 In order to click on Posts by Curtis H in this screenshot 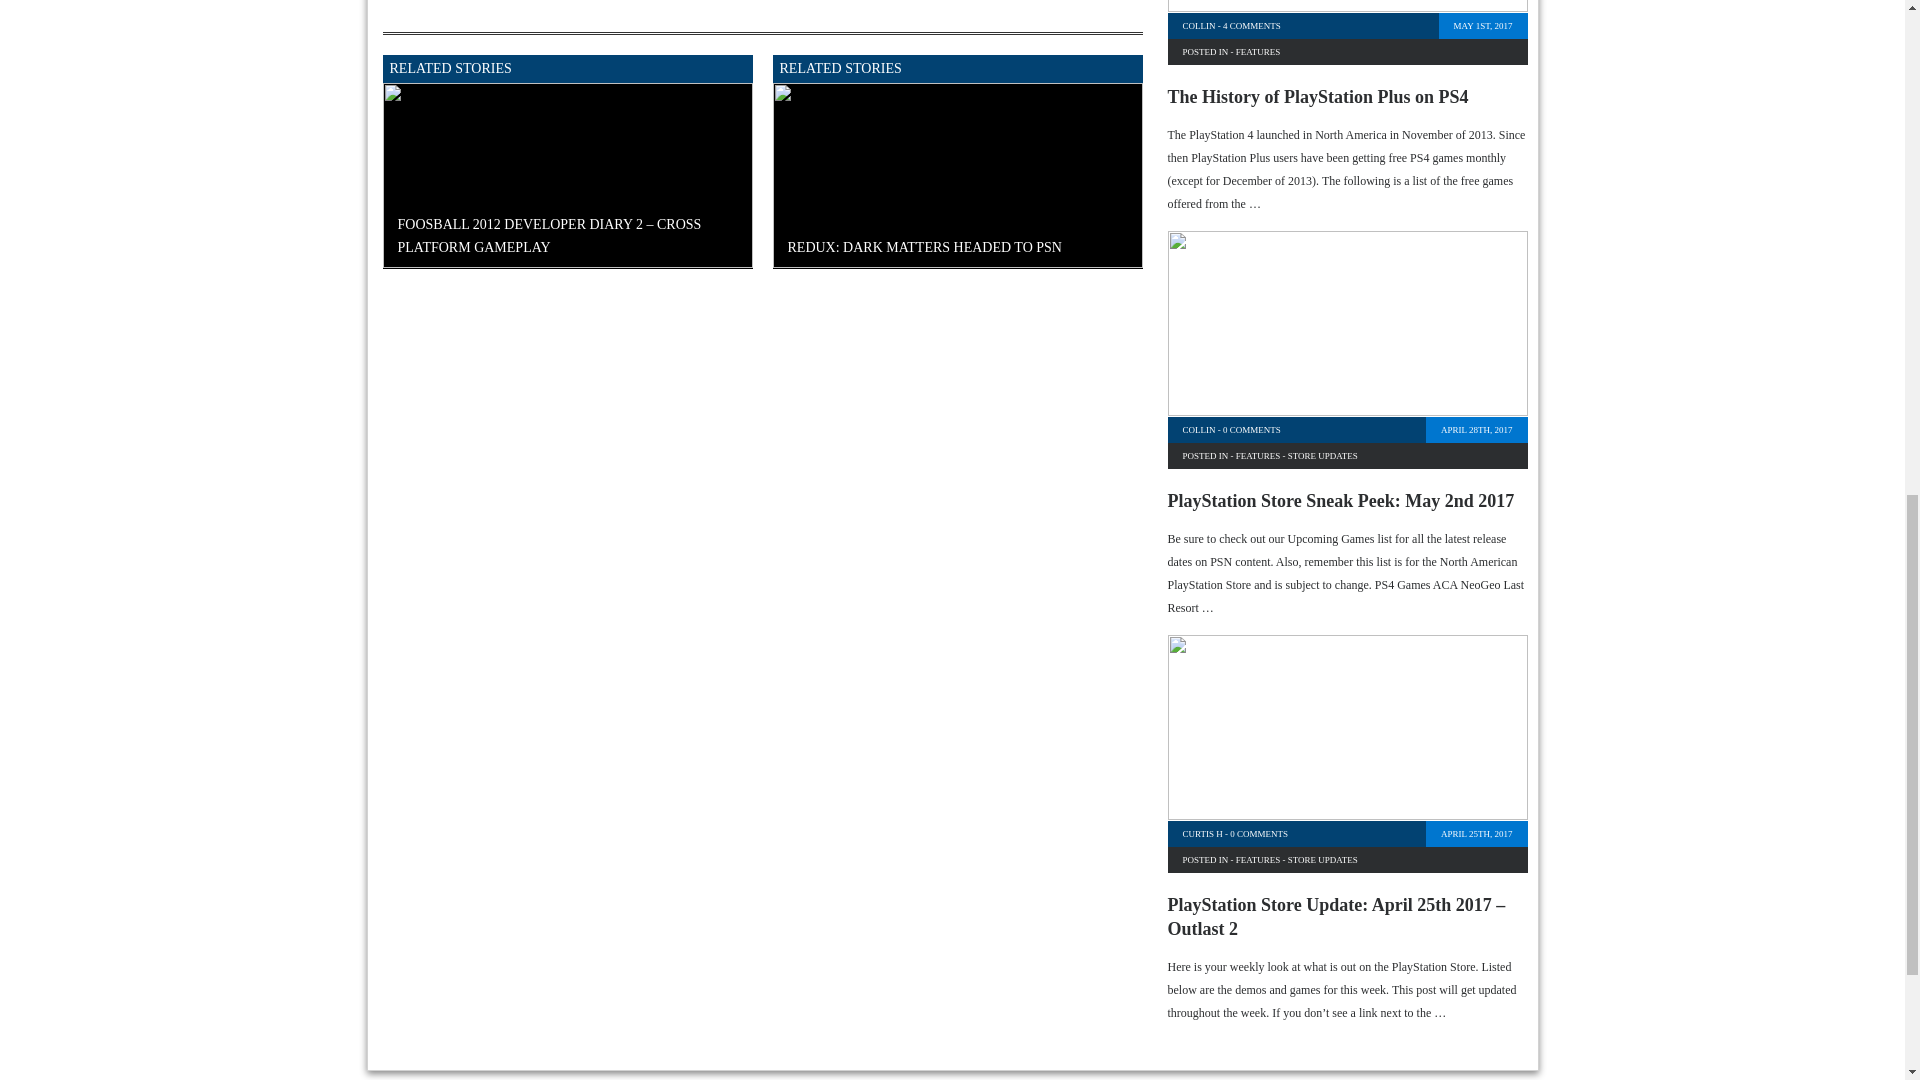, I will do `click(1202, 834)`.